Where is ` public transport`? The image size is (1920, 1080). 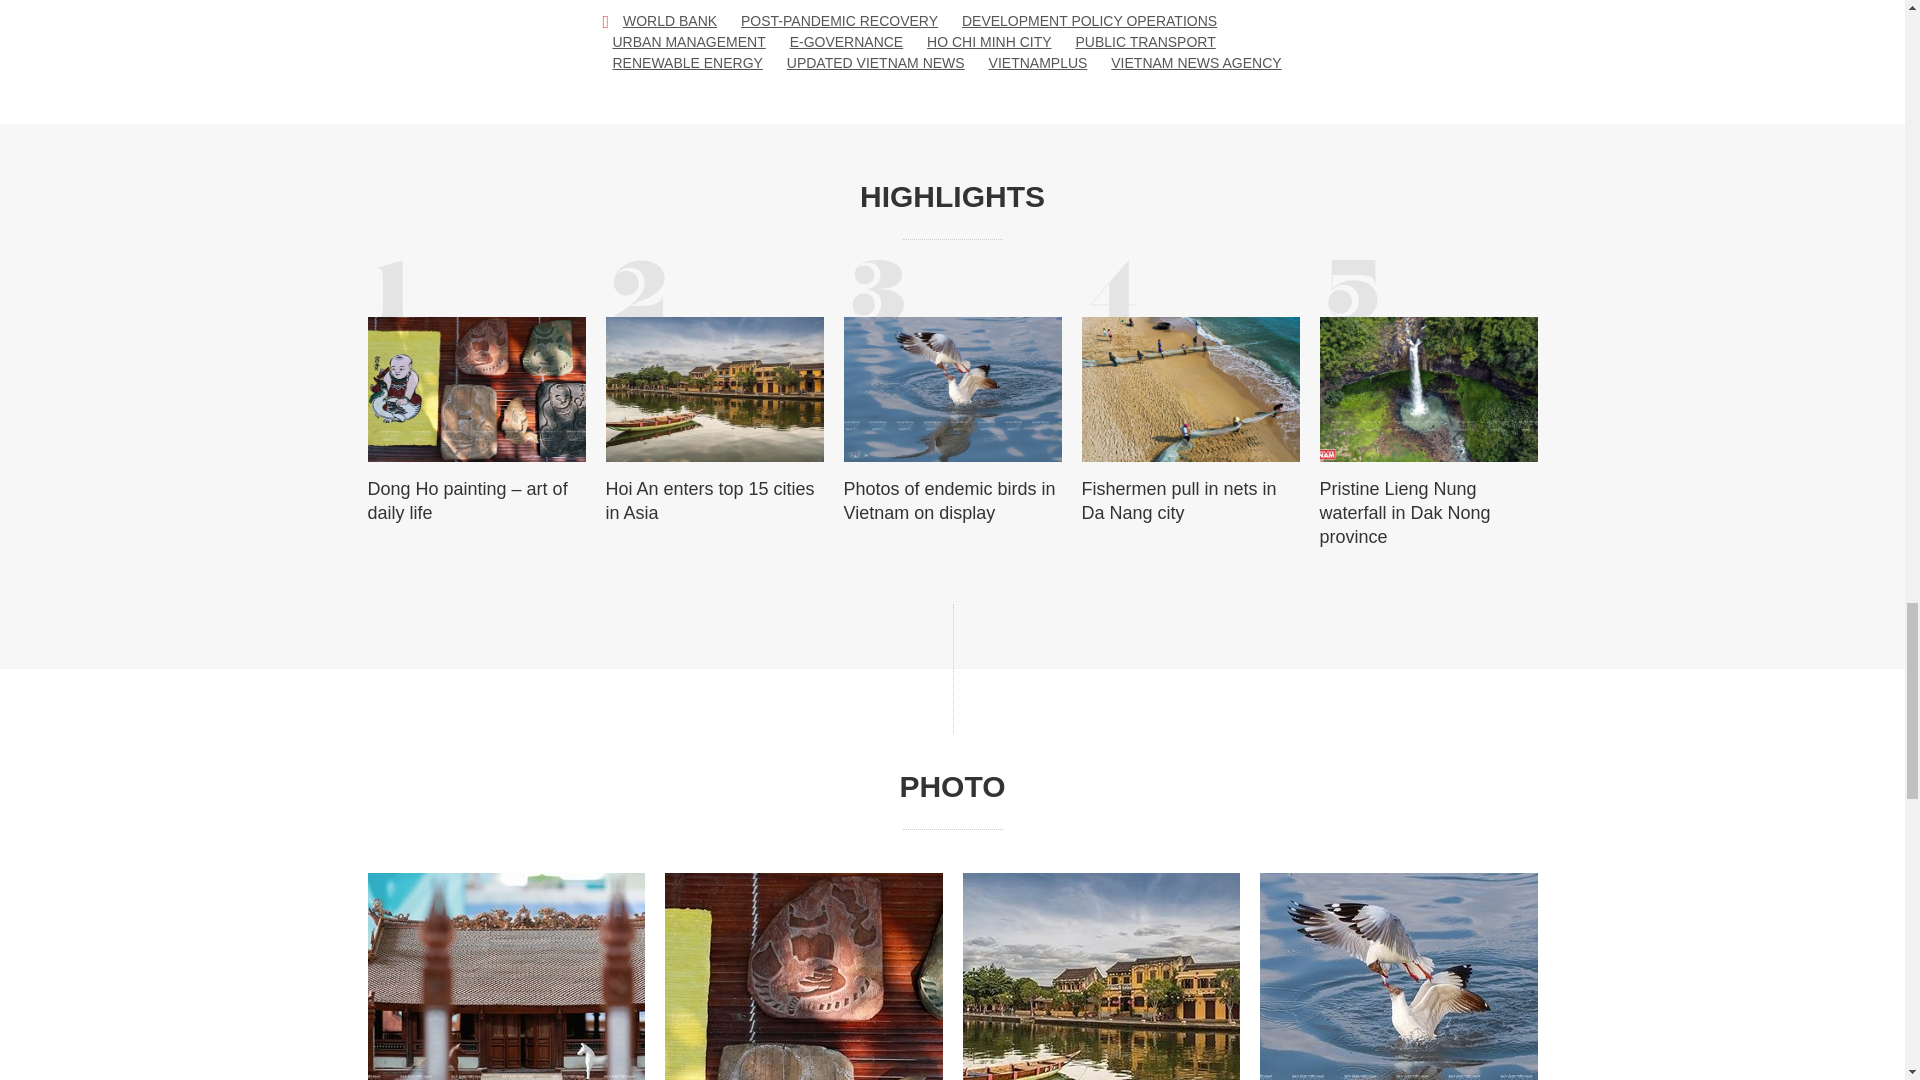
 public transport is located at coordinates (1145, 42).